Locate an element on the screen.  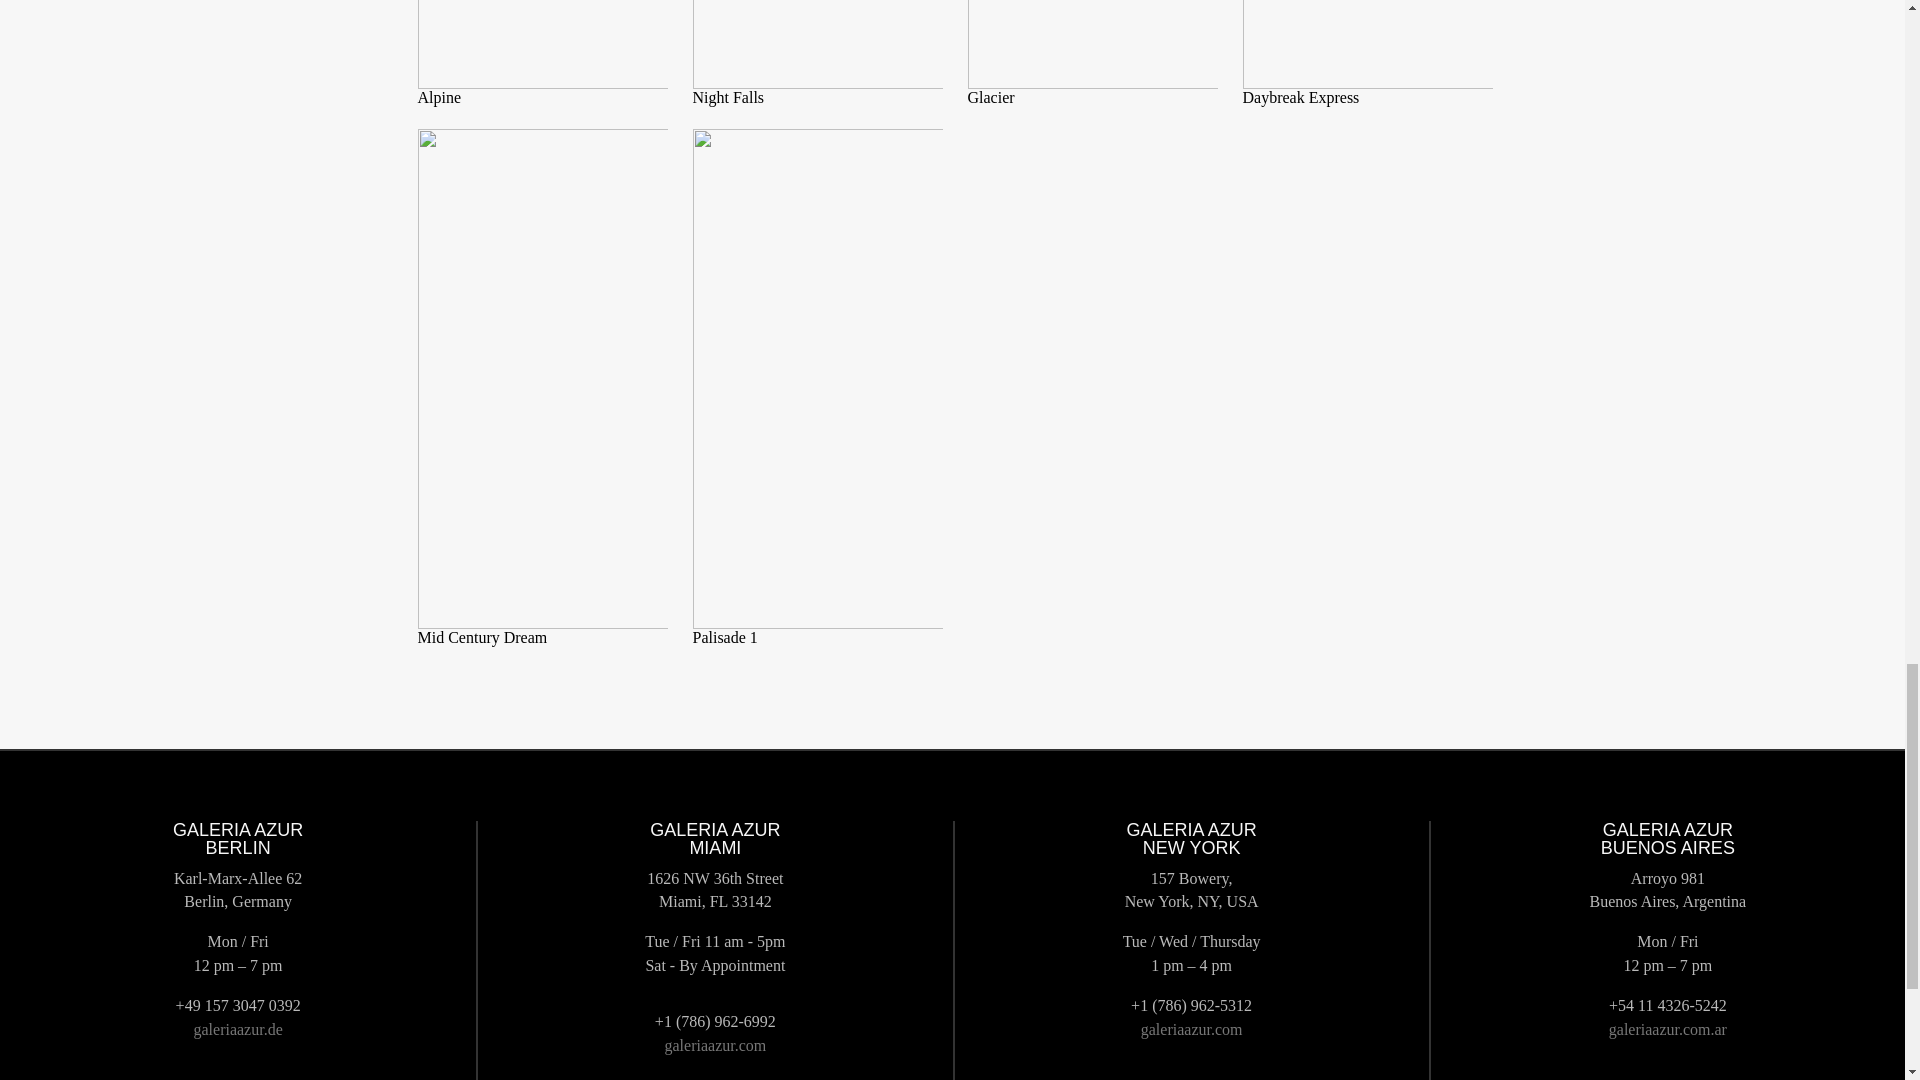
galeriaazur.com is located at coordinates (1191, 1028).